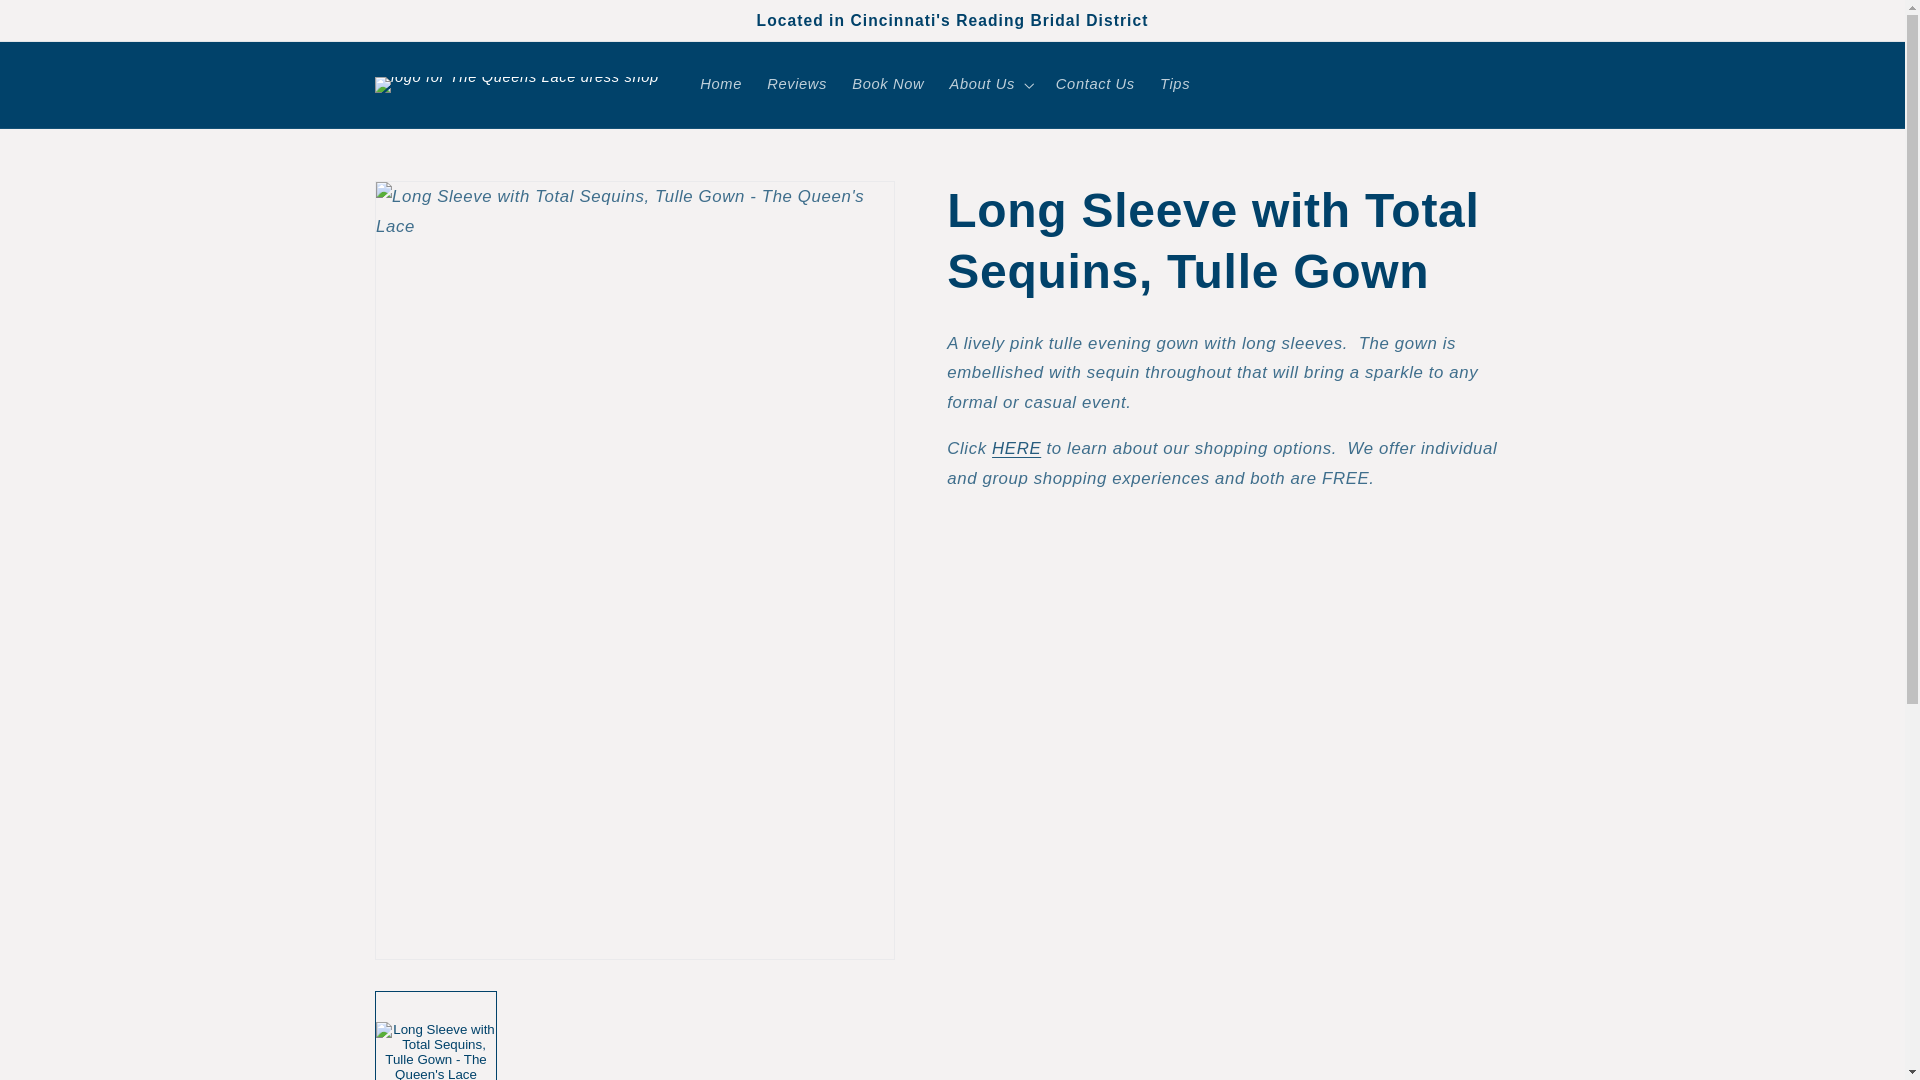 The width and height of the screenshot is (1920, 1080). Describe the element at coordinates (1016, 448) in the screenshot. I see `HERE` at that location.